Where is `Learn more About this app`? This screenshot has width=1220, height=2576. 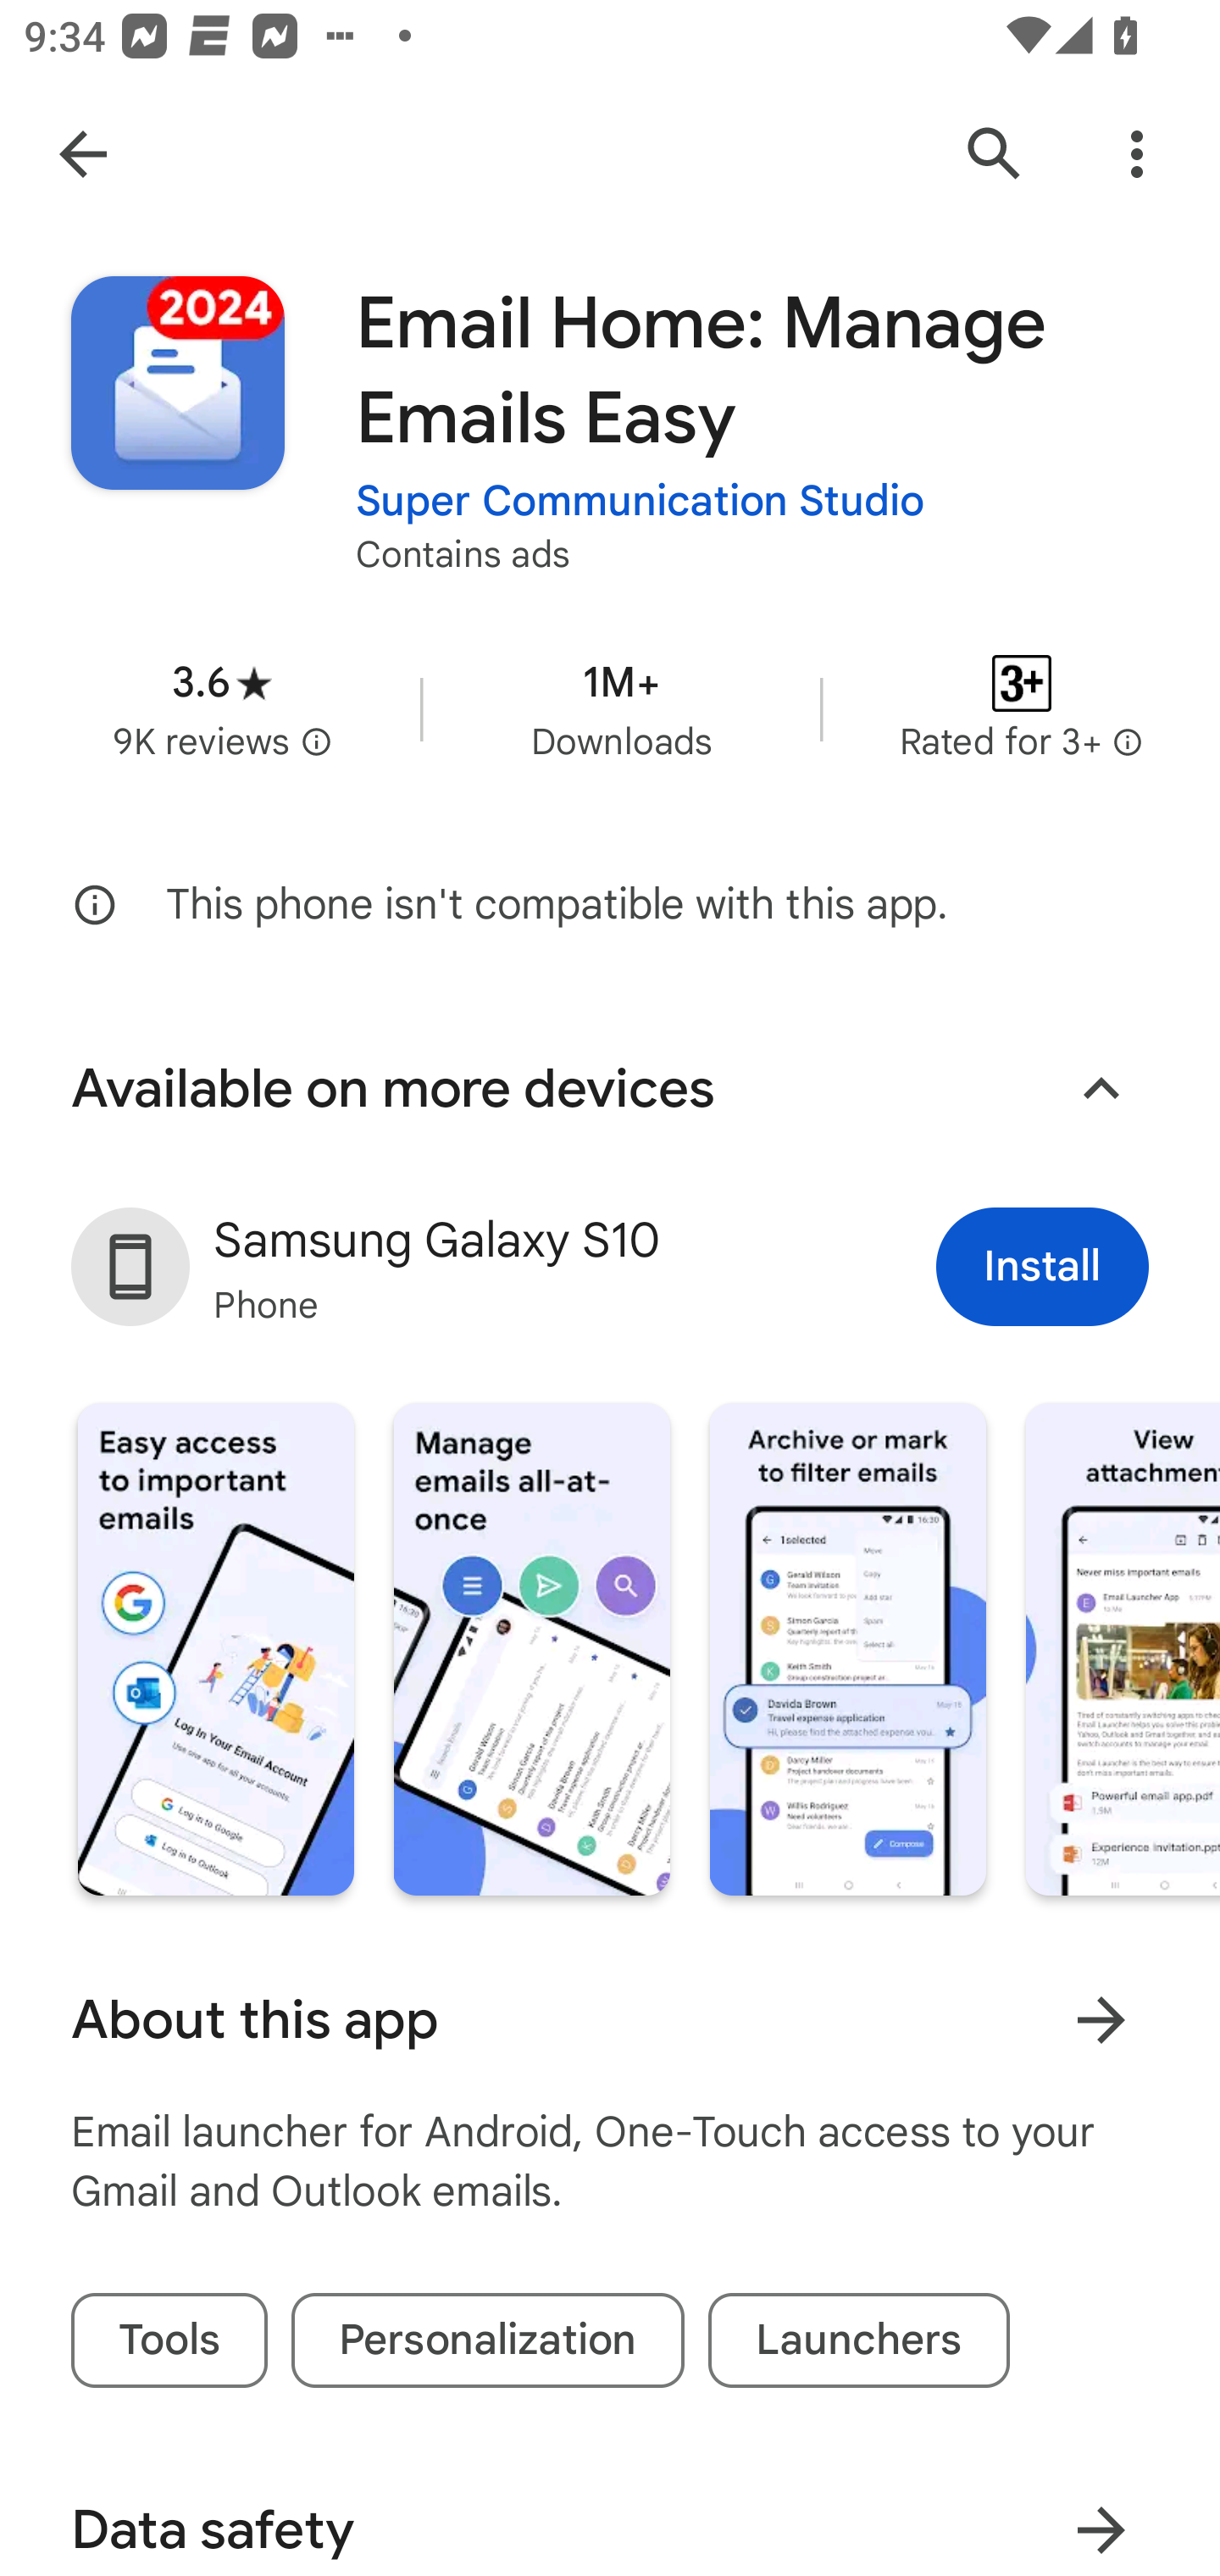 Learn more About this app is located at coordinates (1101, 2020).